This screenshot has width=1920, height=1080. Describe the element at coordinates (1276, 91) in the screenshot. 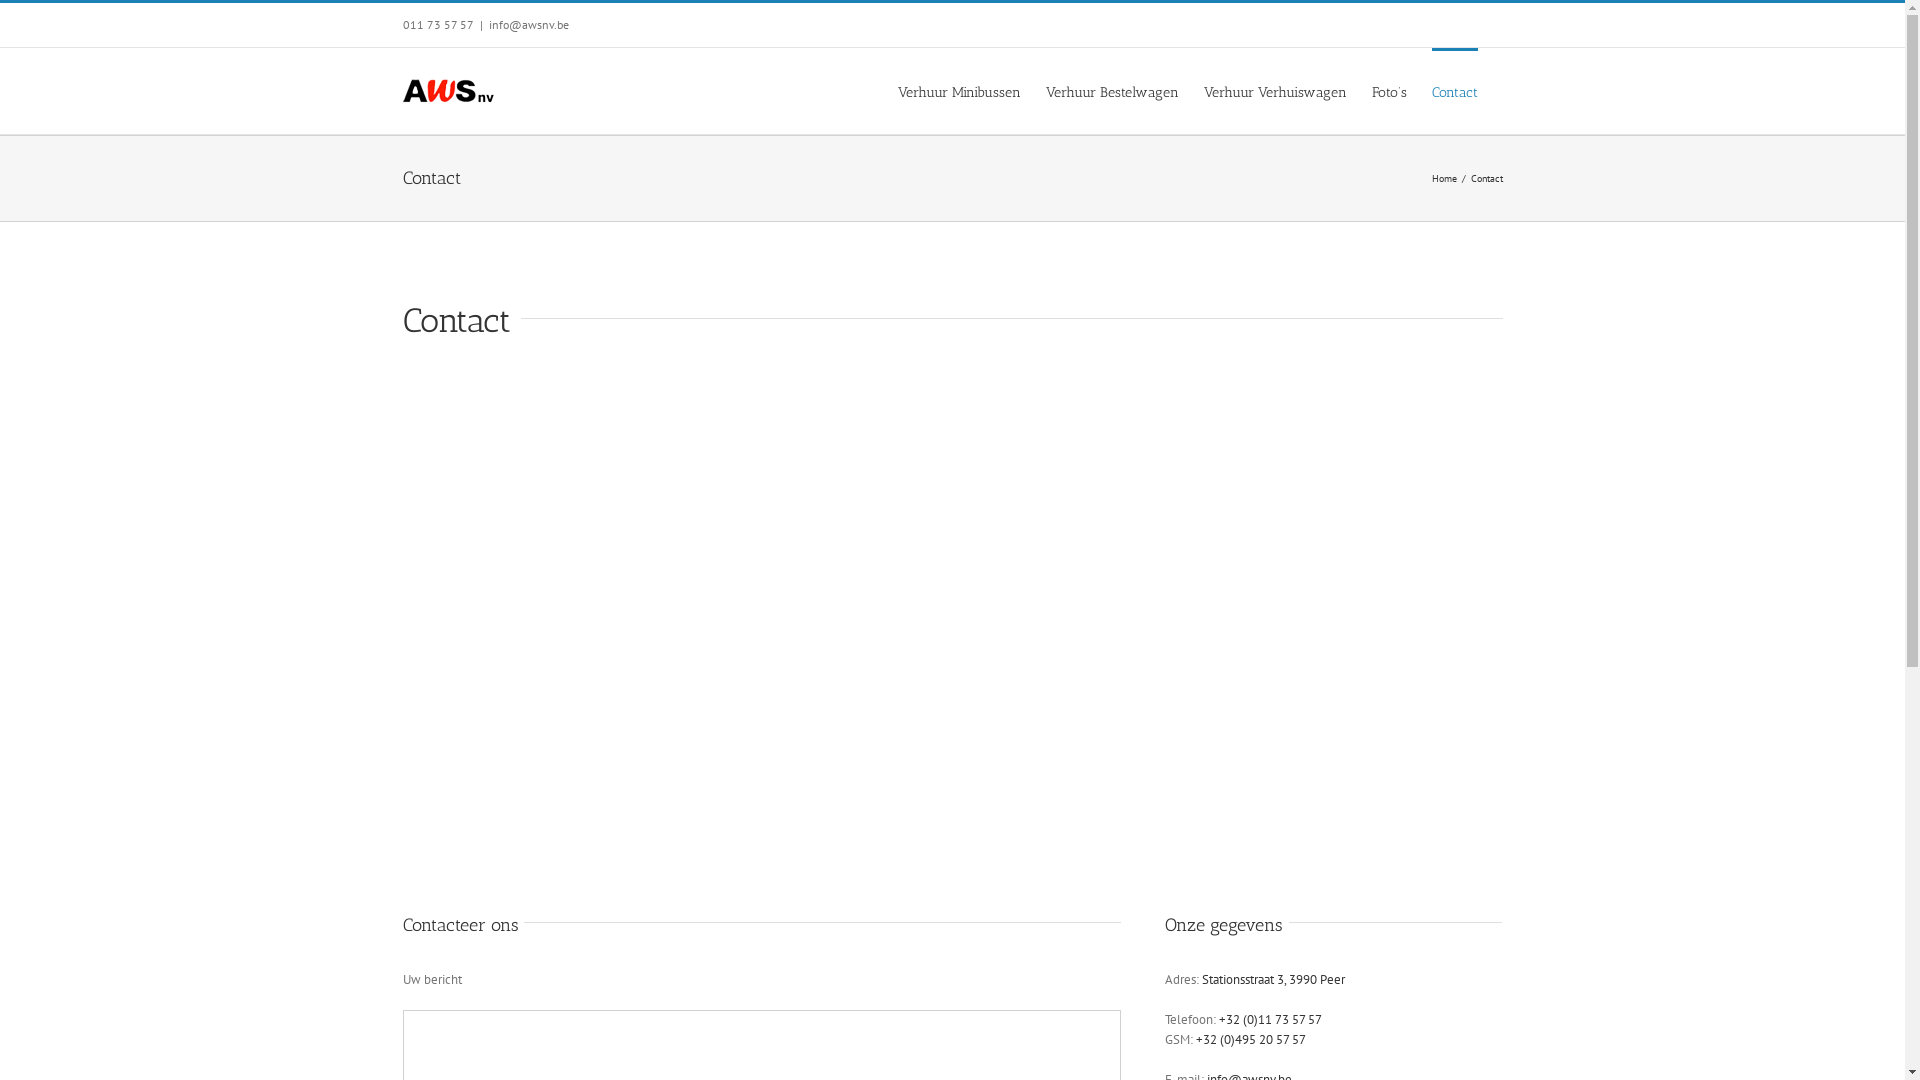

I see `Verhuur Verhuiswagen` at that location.